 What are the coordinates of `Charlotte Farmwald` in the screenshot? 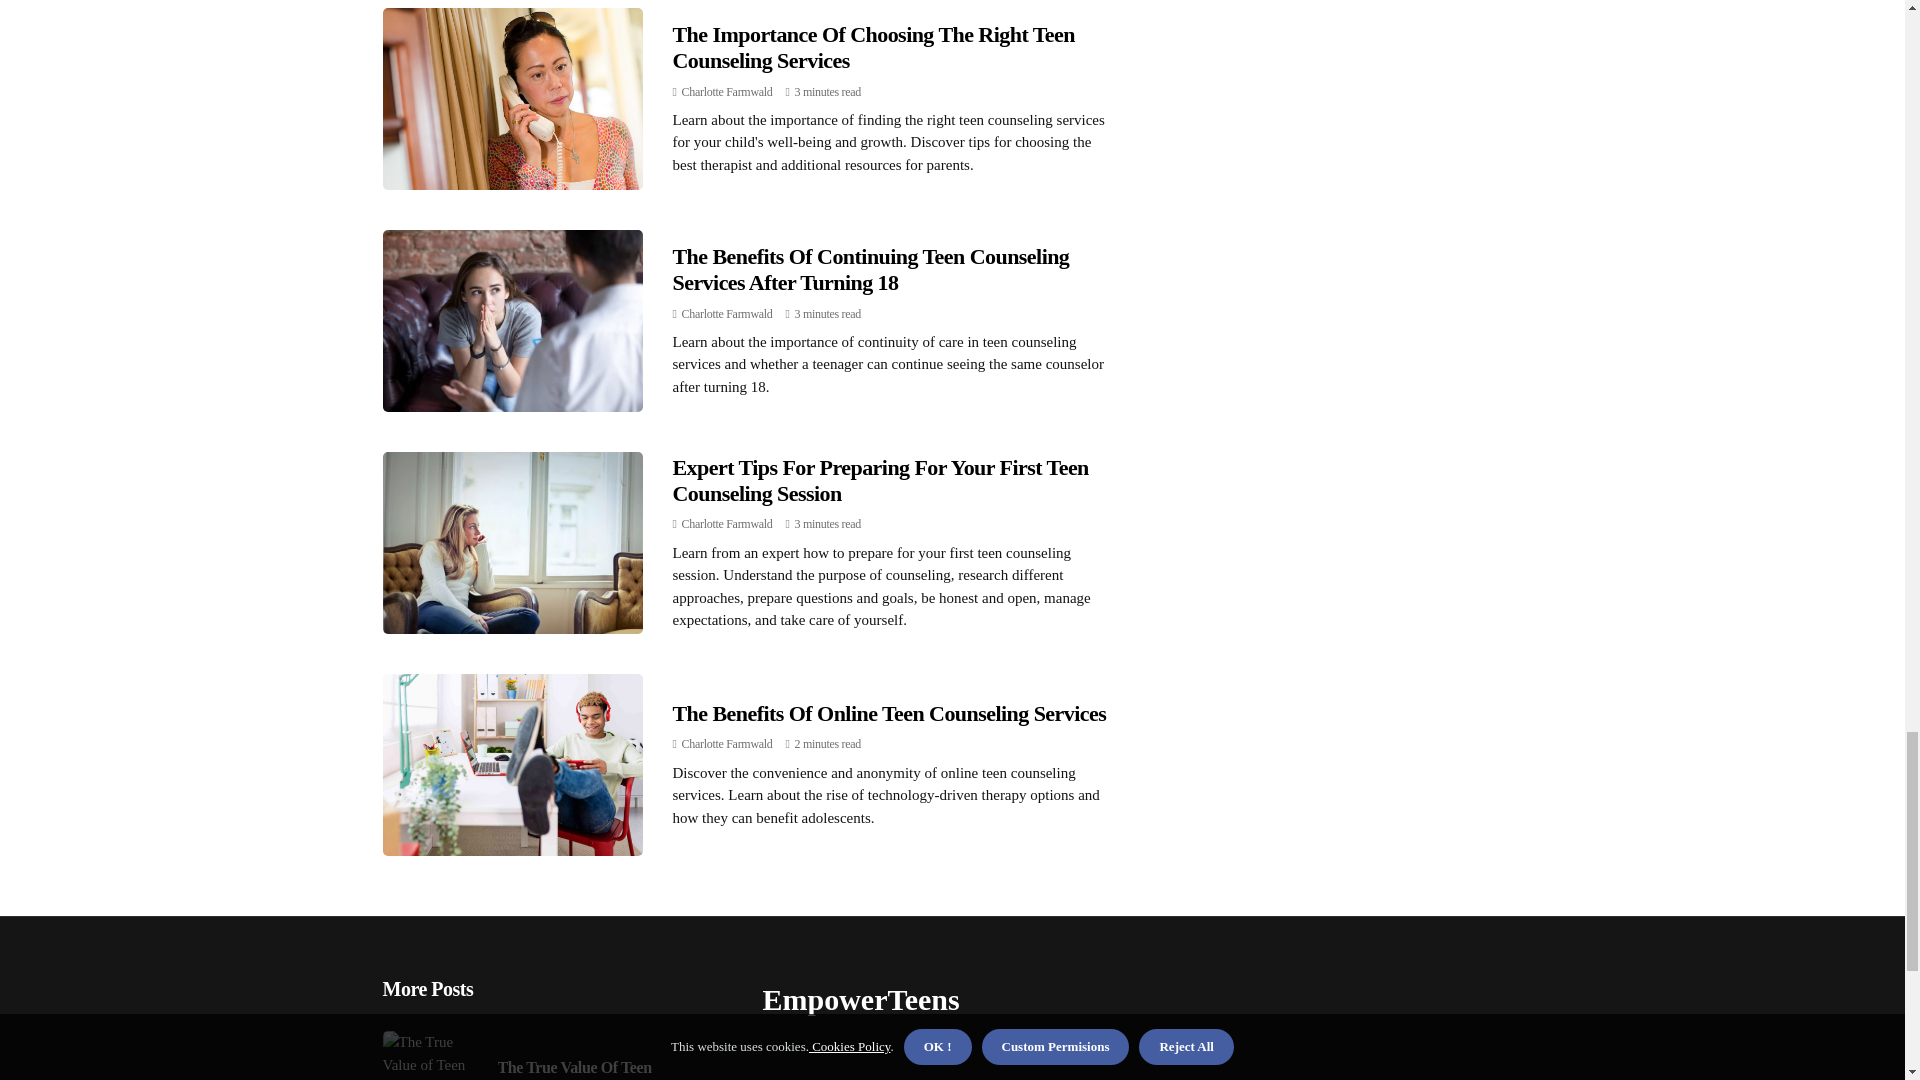 It's located at (727, 743).